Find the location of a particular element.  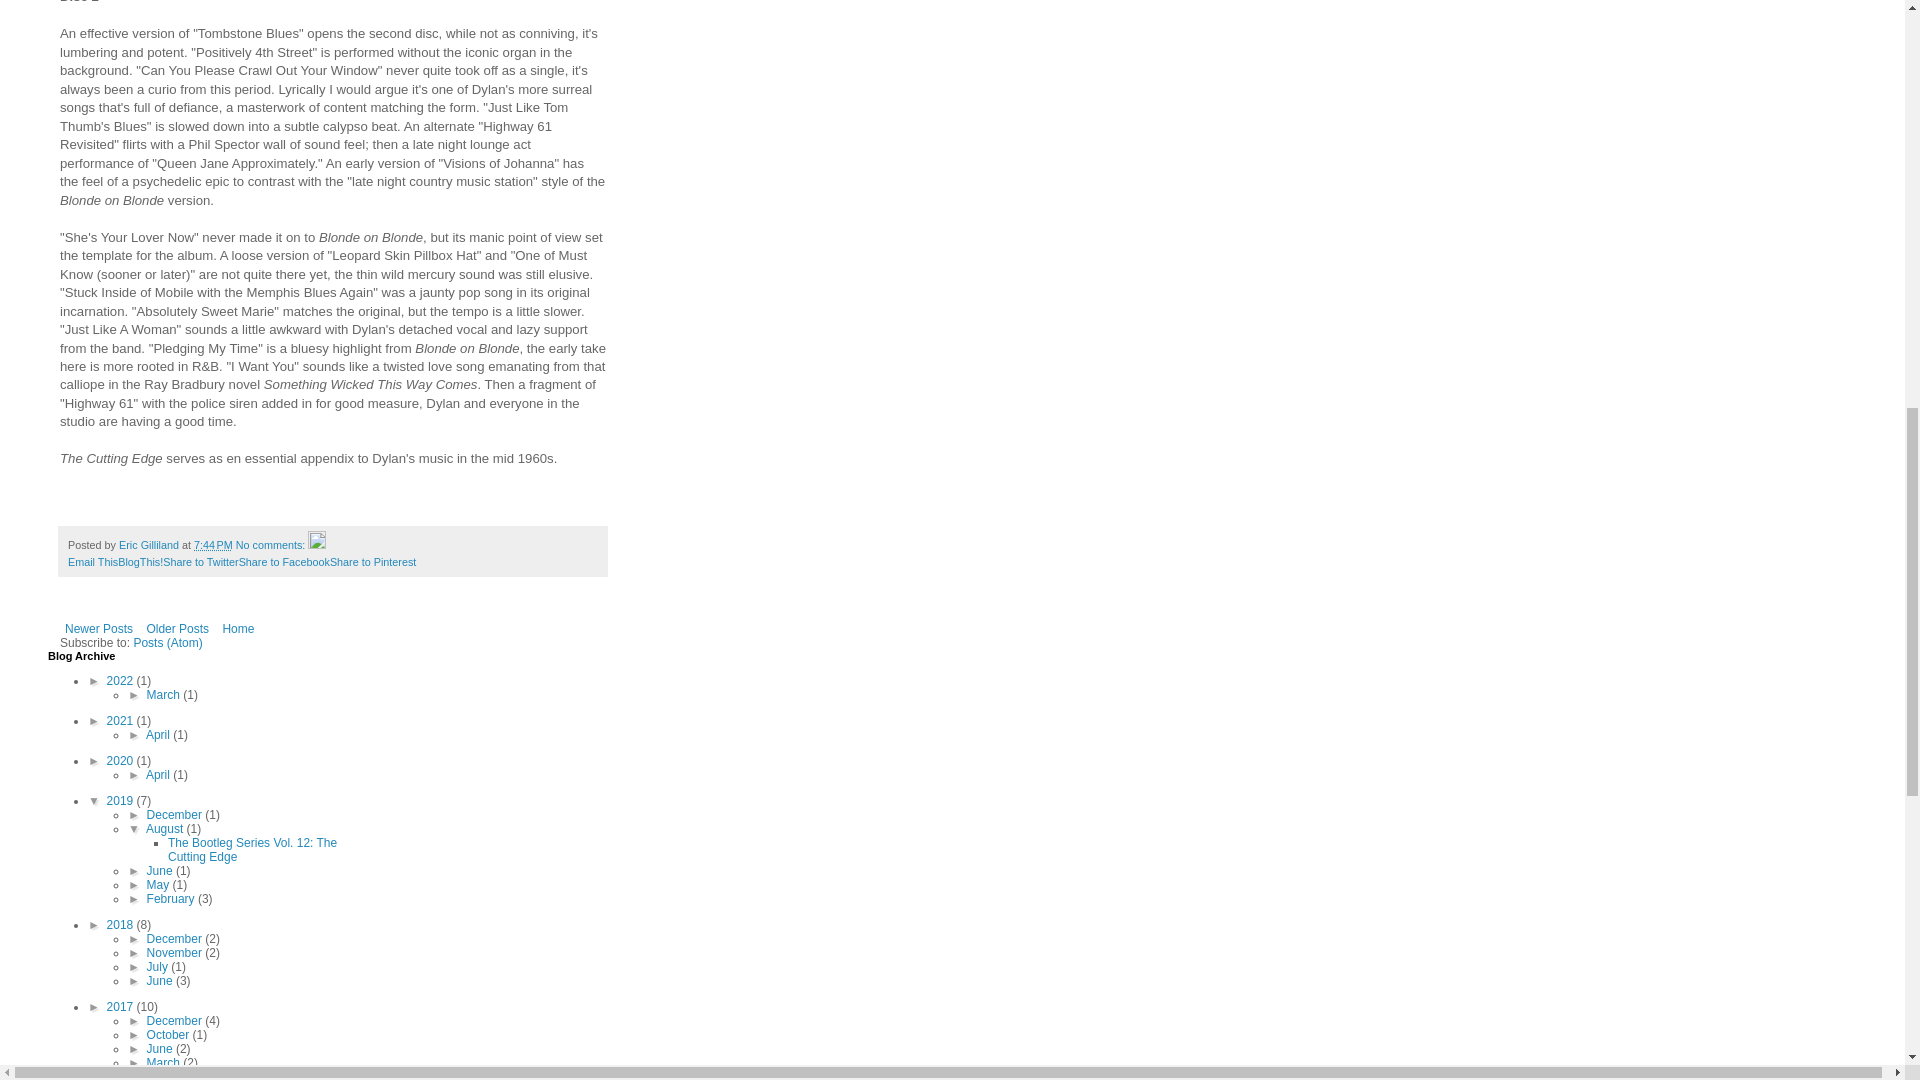

2019 is located at coordinates (122, 800).